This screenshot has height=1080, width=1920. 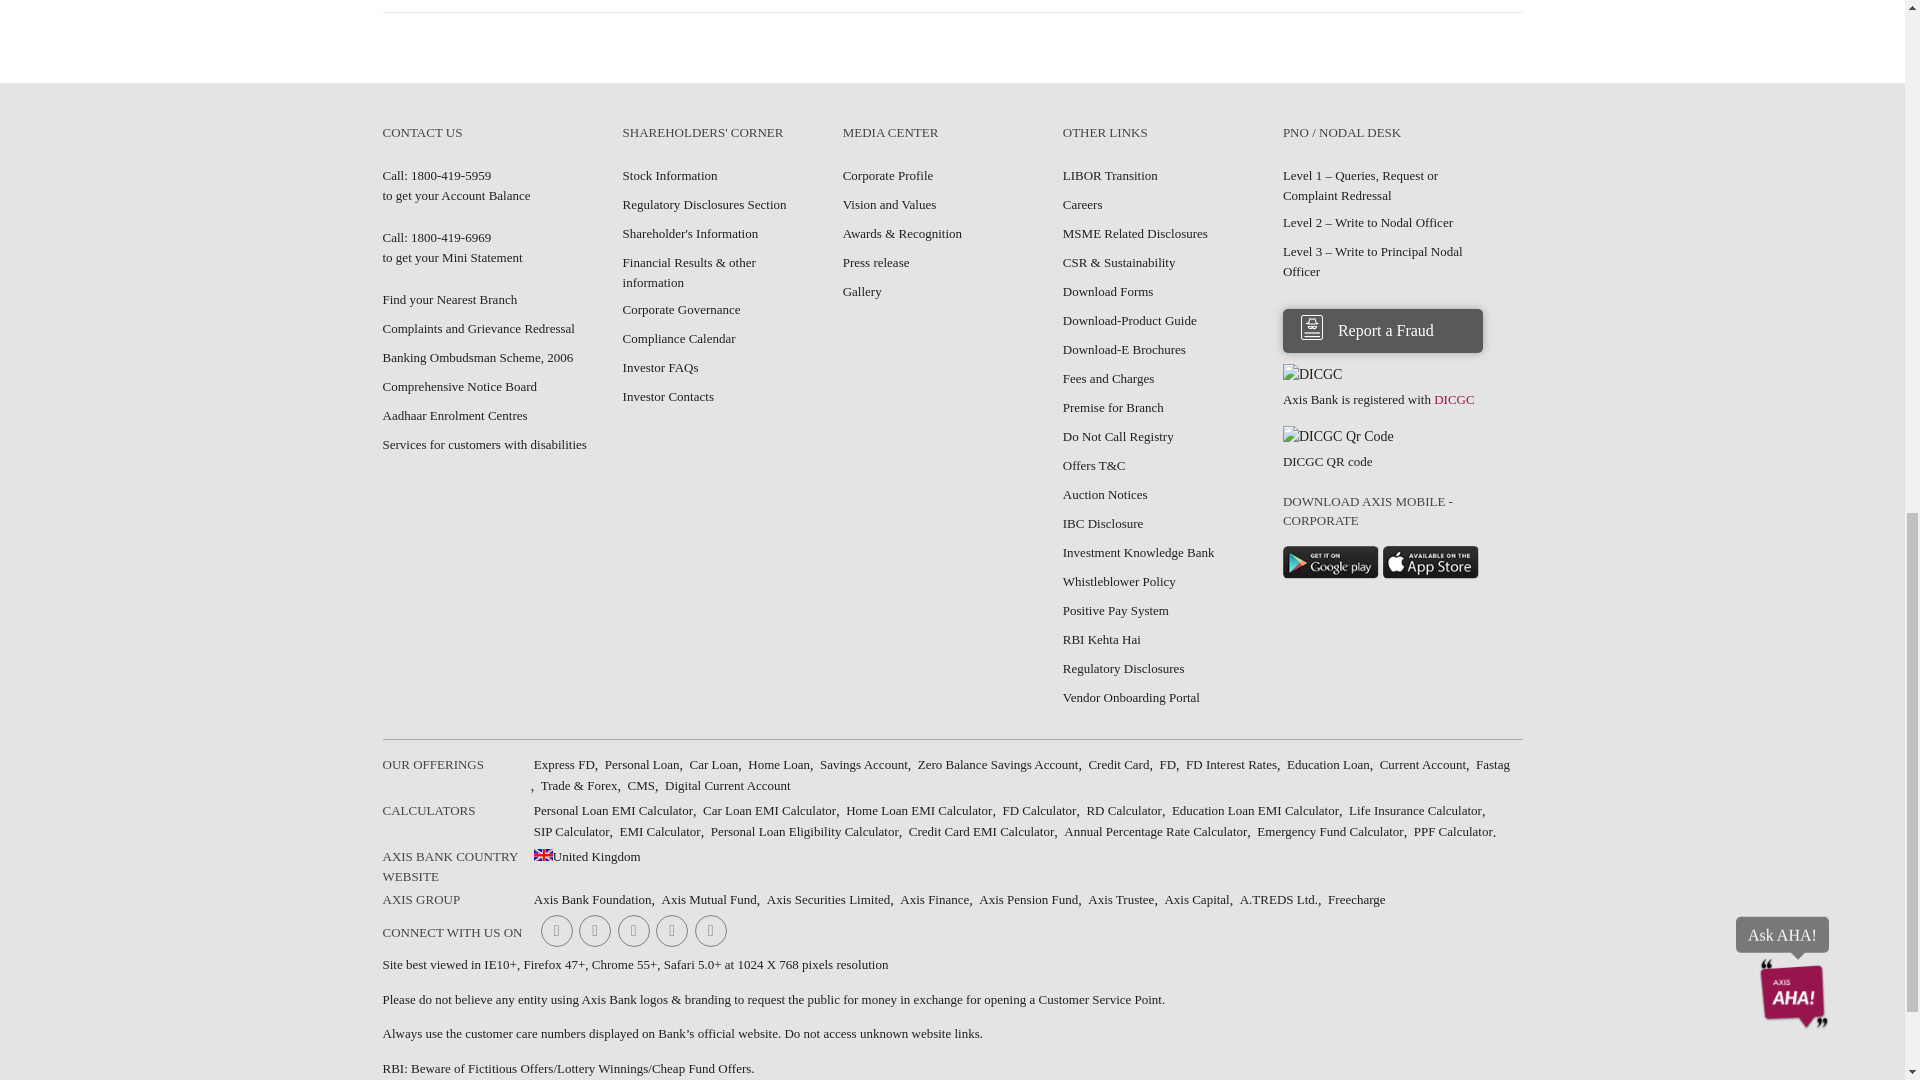 I want to click on  to get your Mini Statement, so click(x=436, y=238).